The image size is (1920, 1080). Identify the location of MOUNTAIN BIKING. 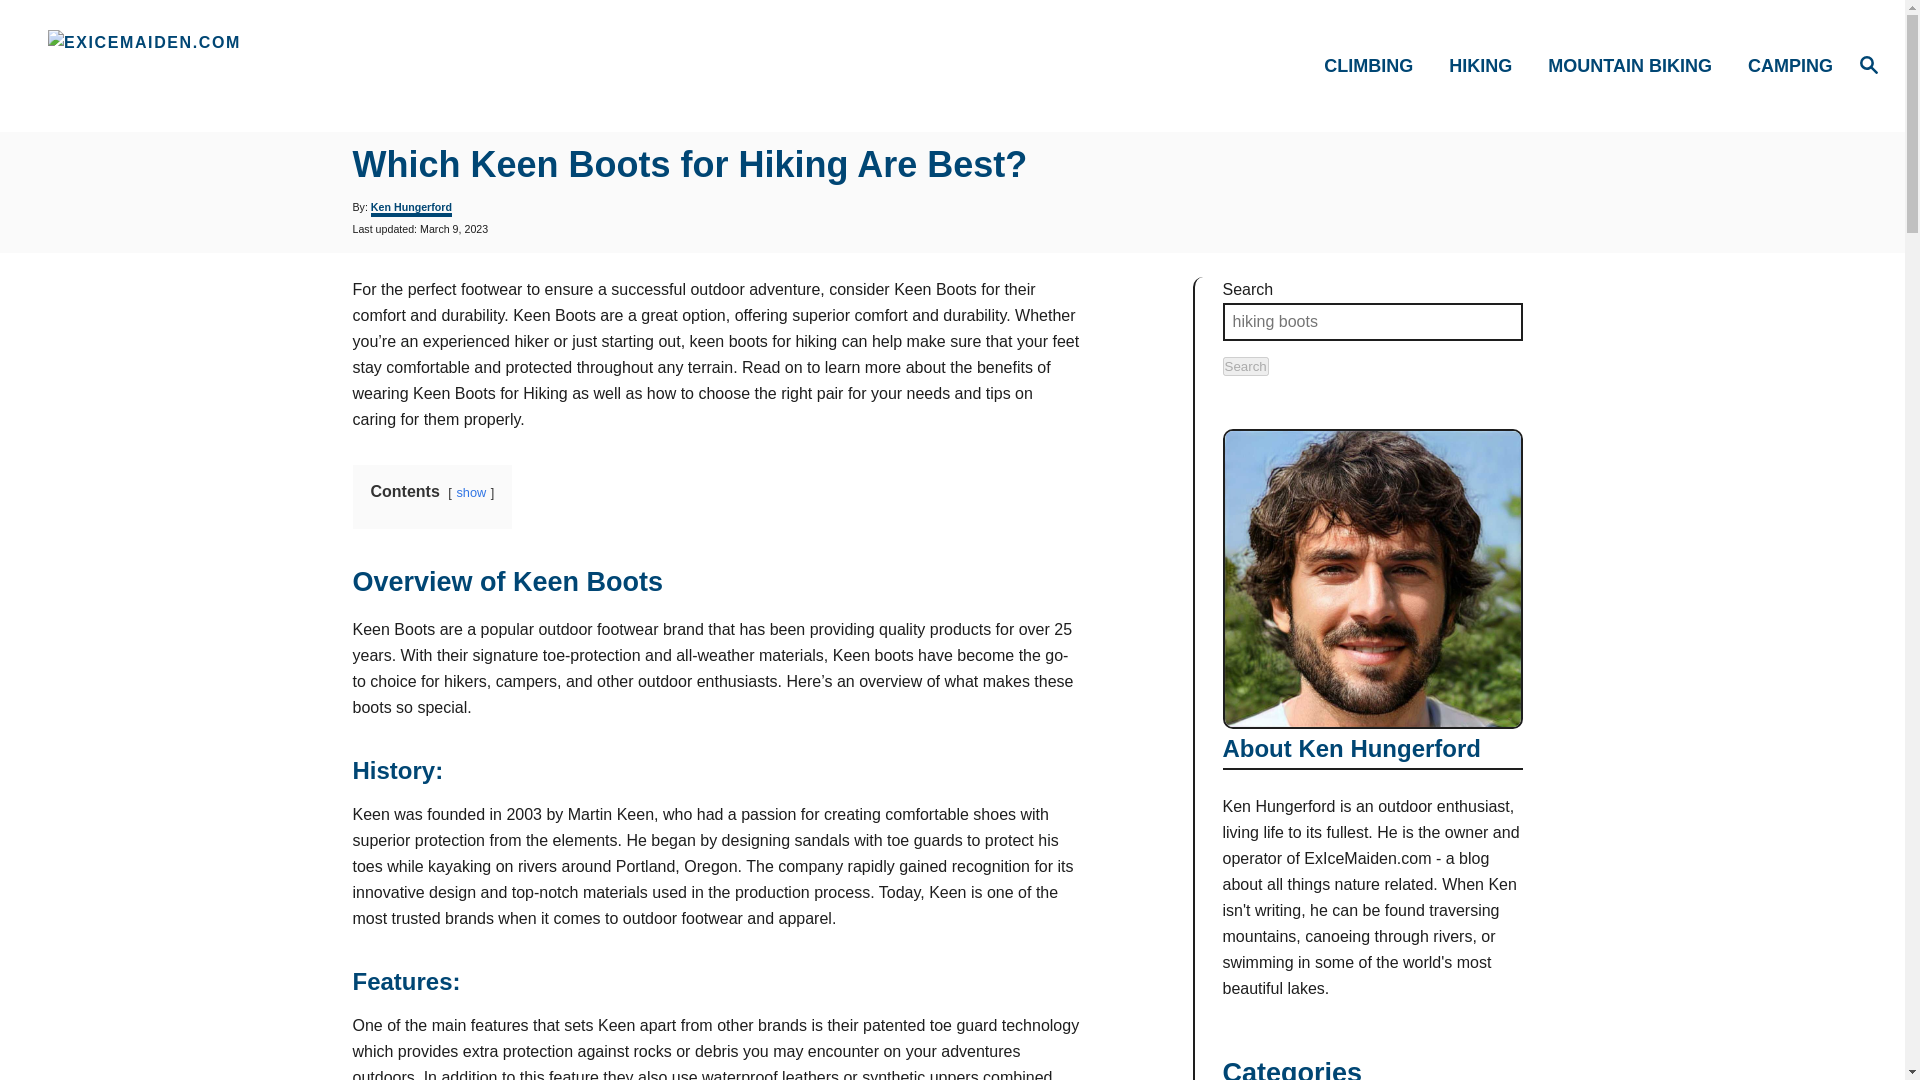
(1636, 64).